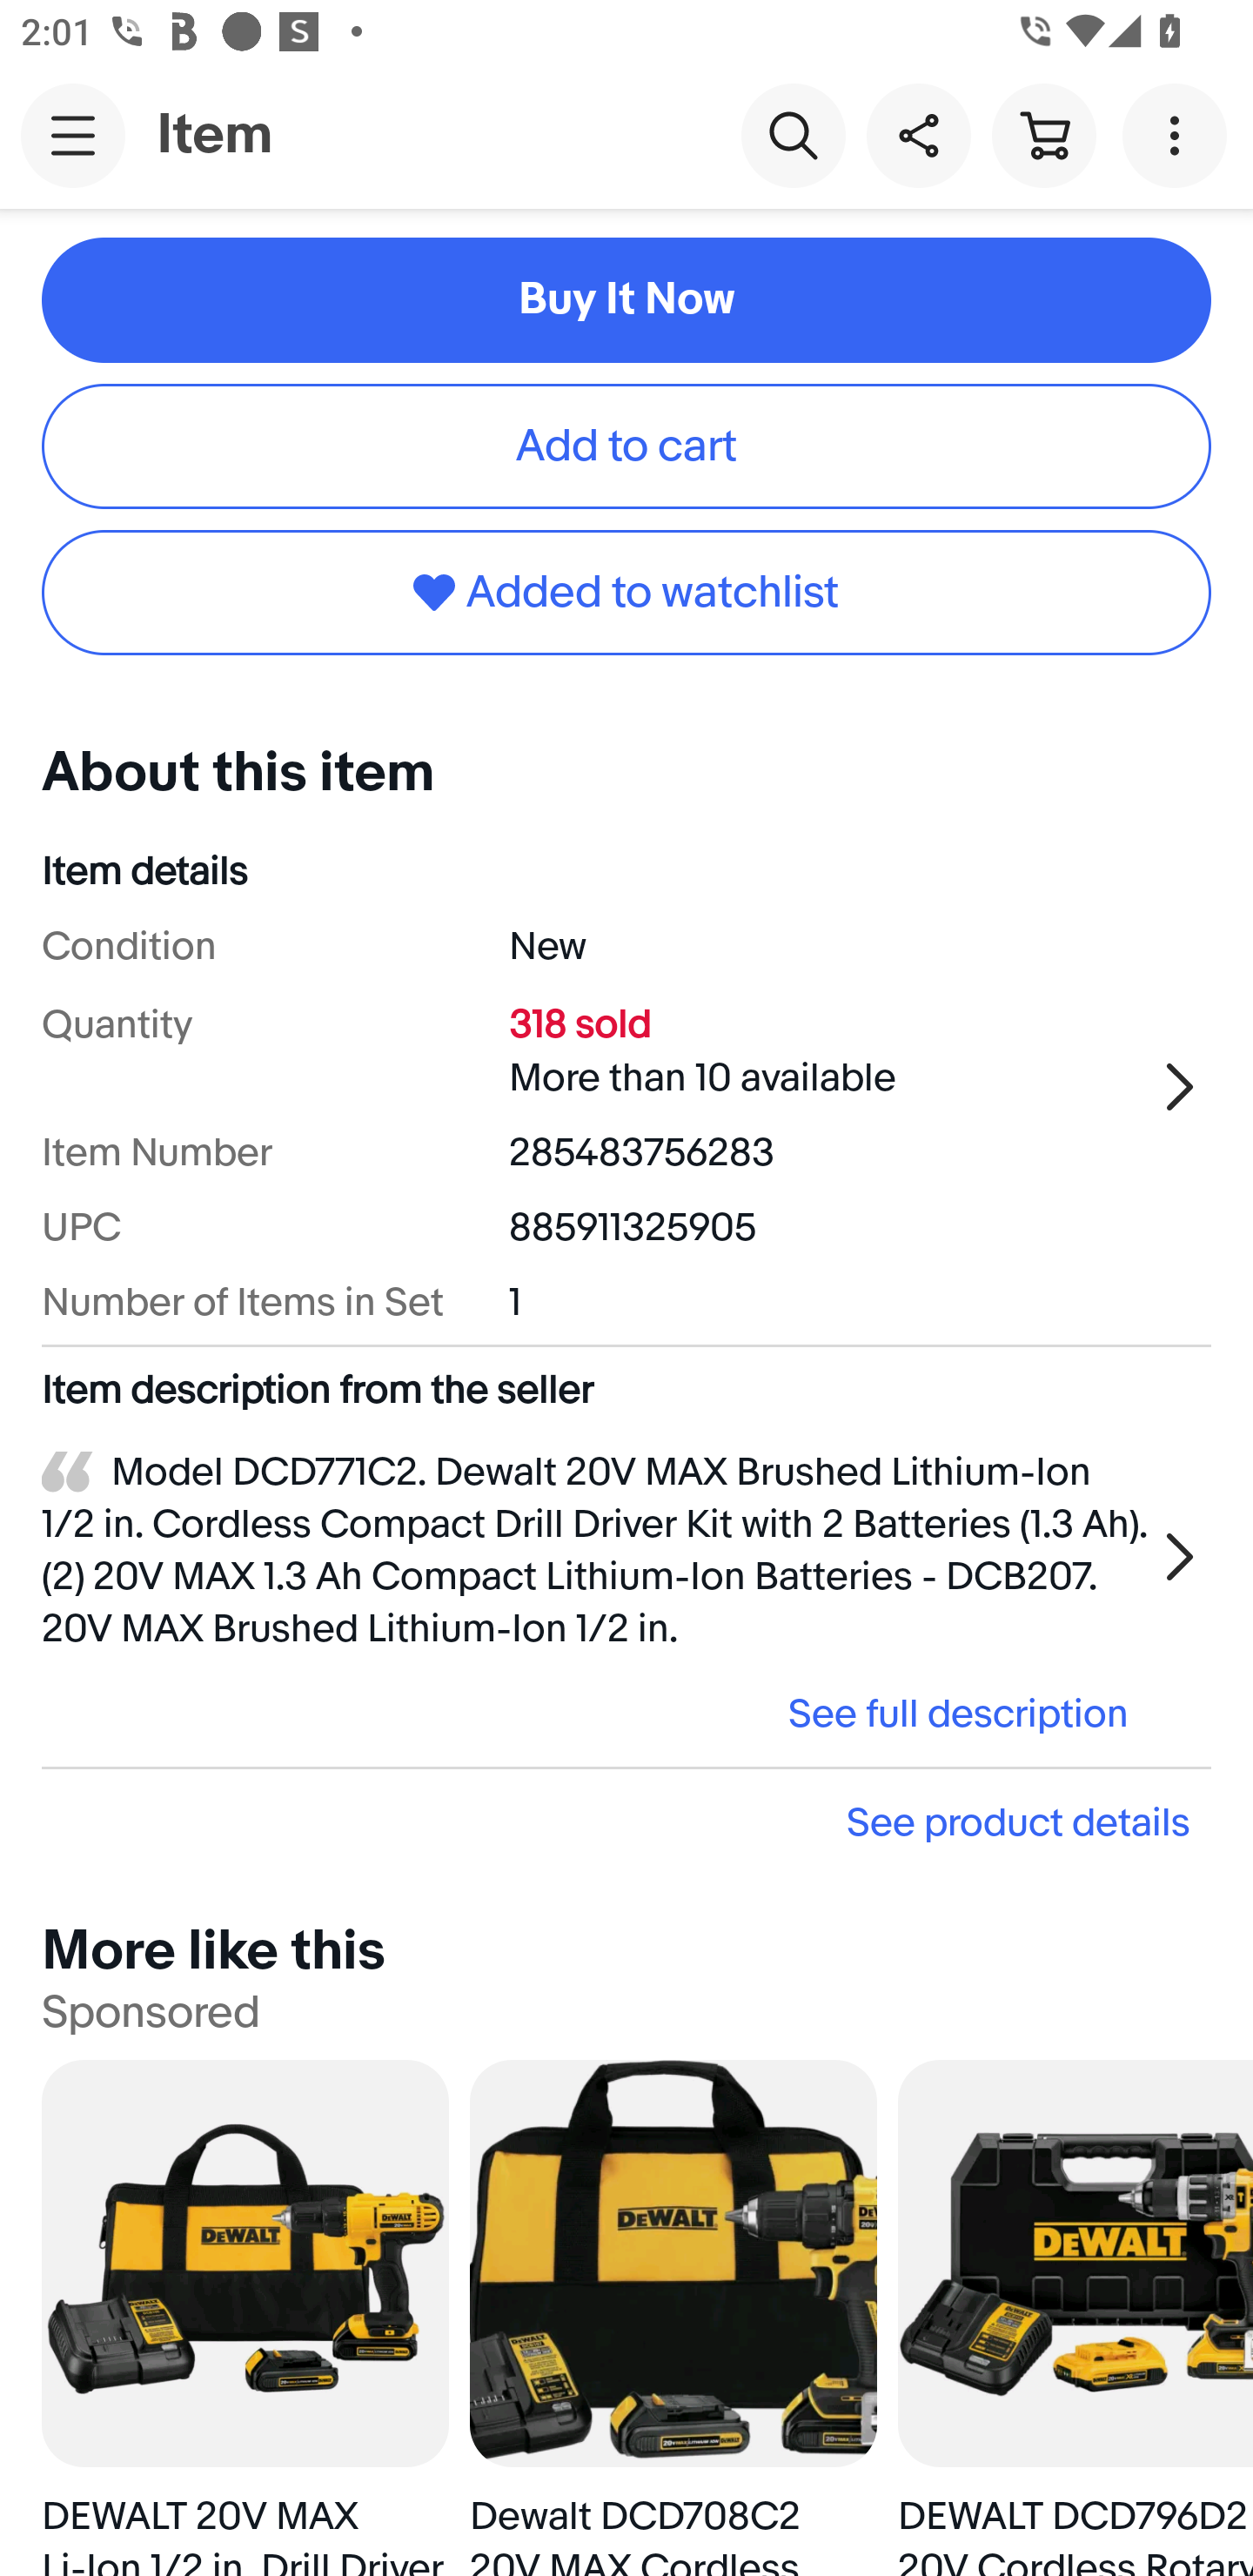 The width and height of the screenshot is (1253, 2576). What do you see at coordinates (1180, 134) in the screenshot?
I see `More options` at bounding box center [1180, 134].